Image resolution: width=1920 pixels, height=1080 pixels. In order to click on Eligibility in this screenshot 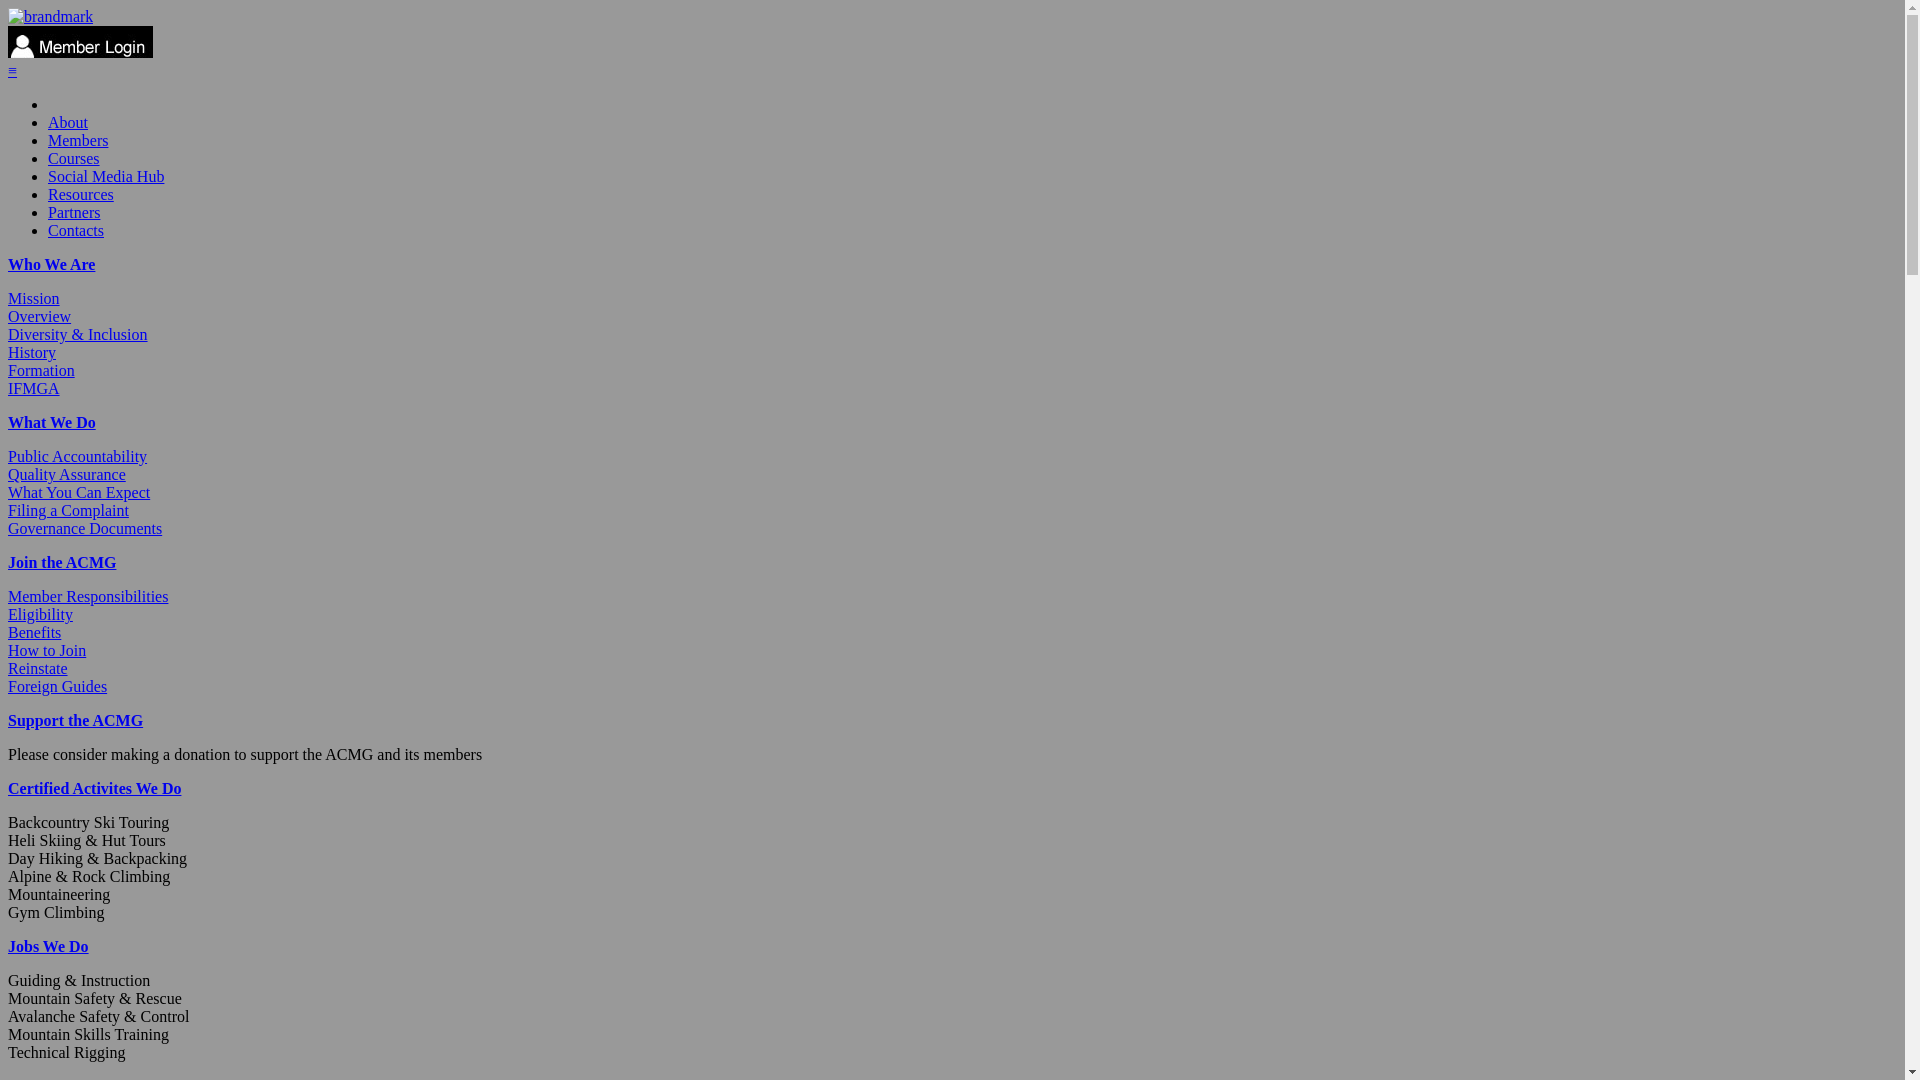, I will do `click(40, 614)`.